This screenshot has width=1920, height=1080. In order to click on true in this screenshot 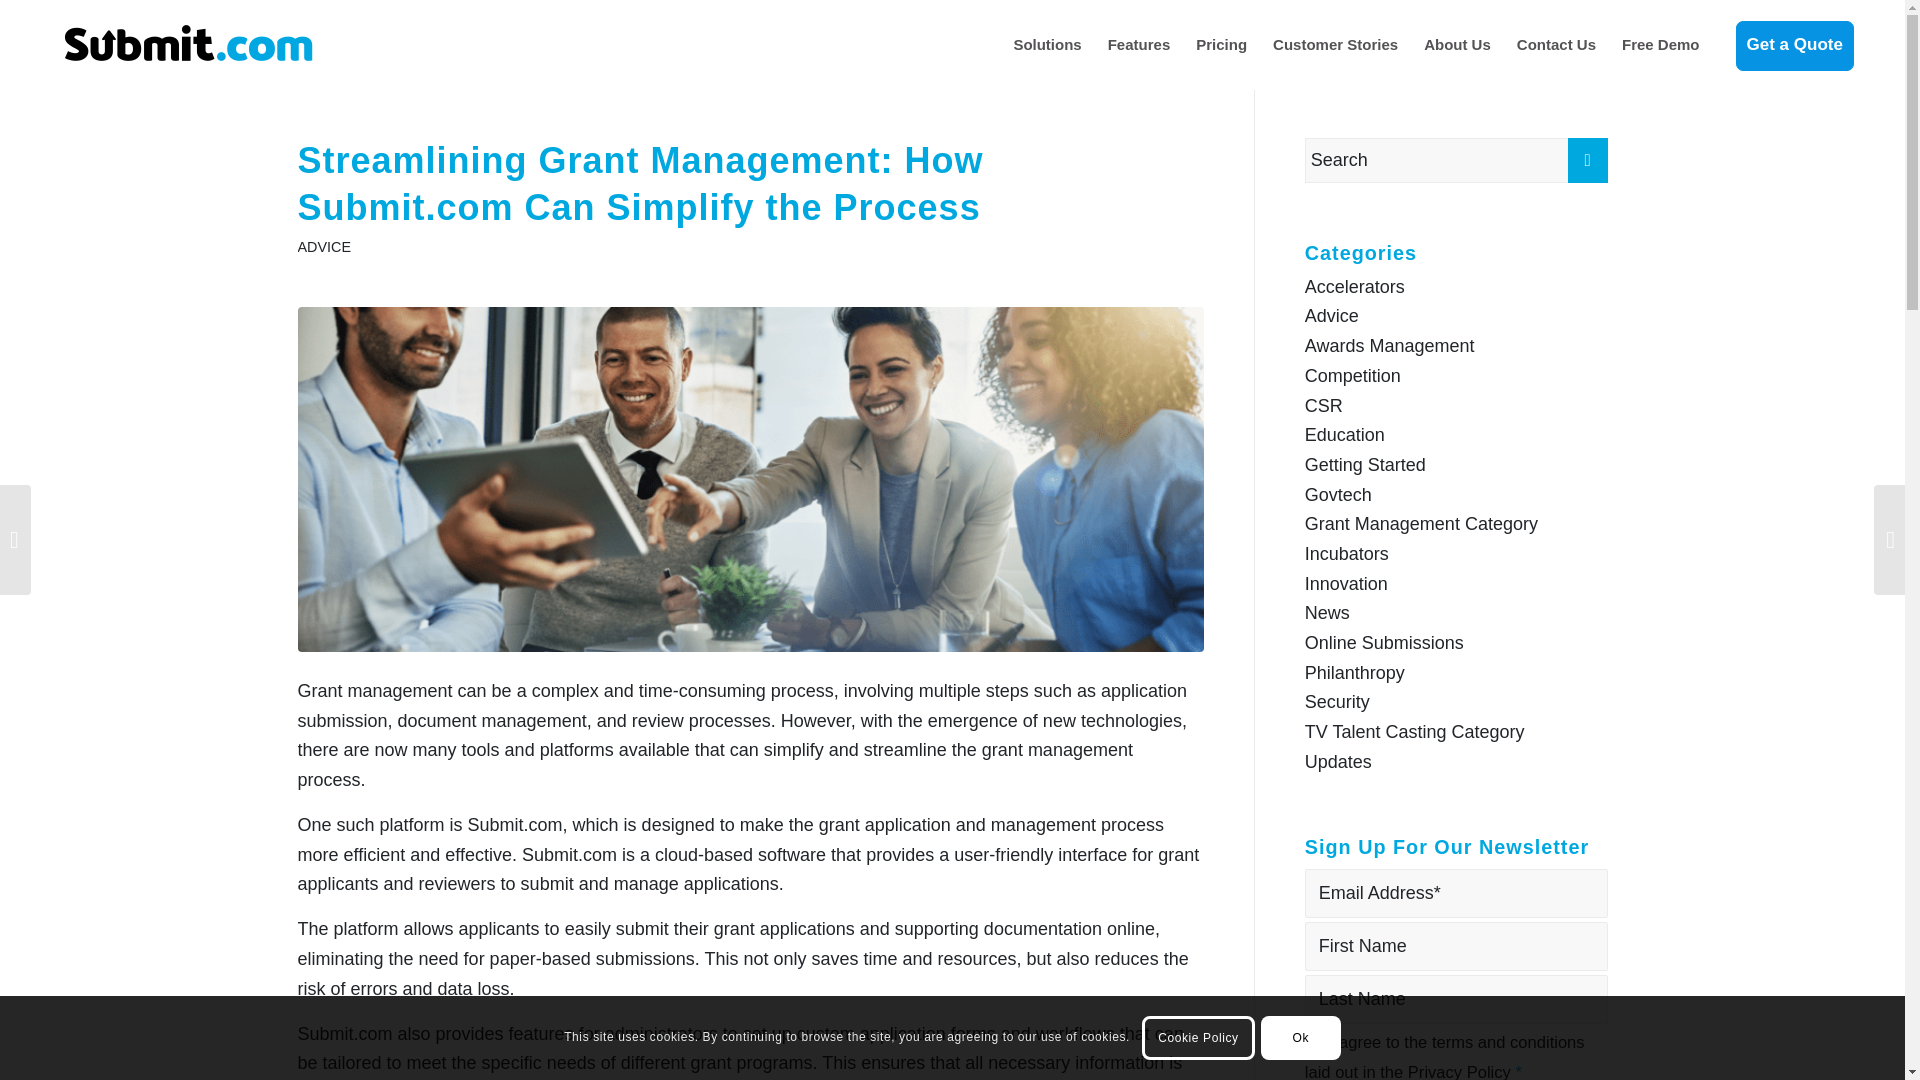, I will do `click(1316, 1039)`.